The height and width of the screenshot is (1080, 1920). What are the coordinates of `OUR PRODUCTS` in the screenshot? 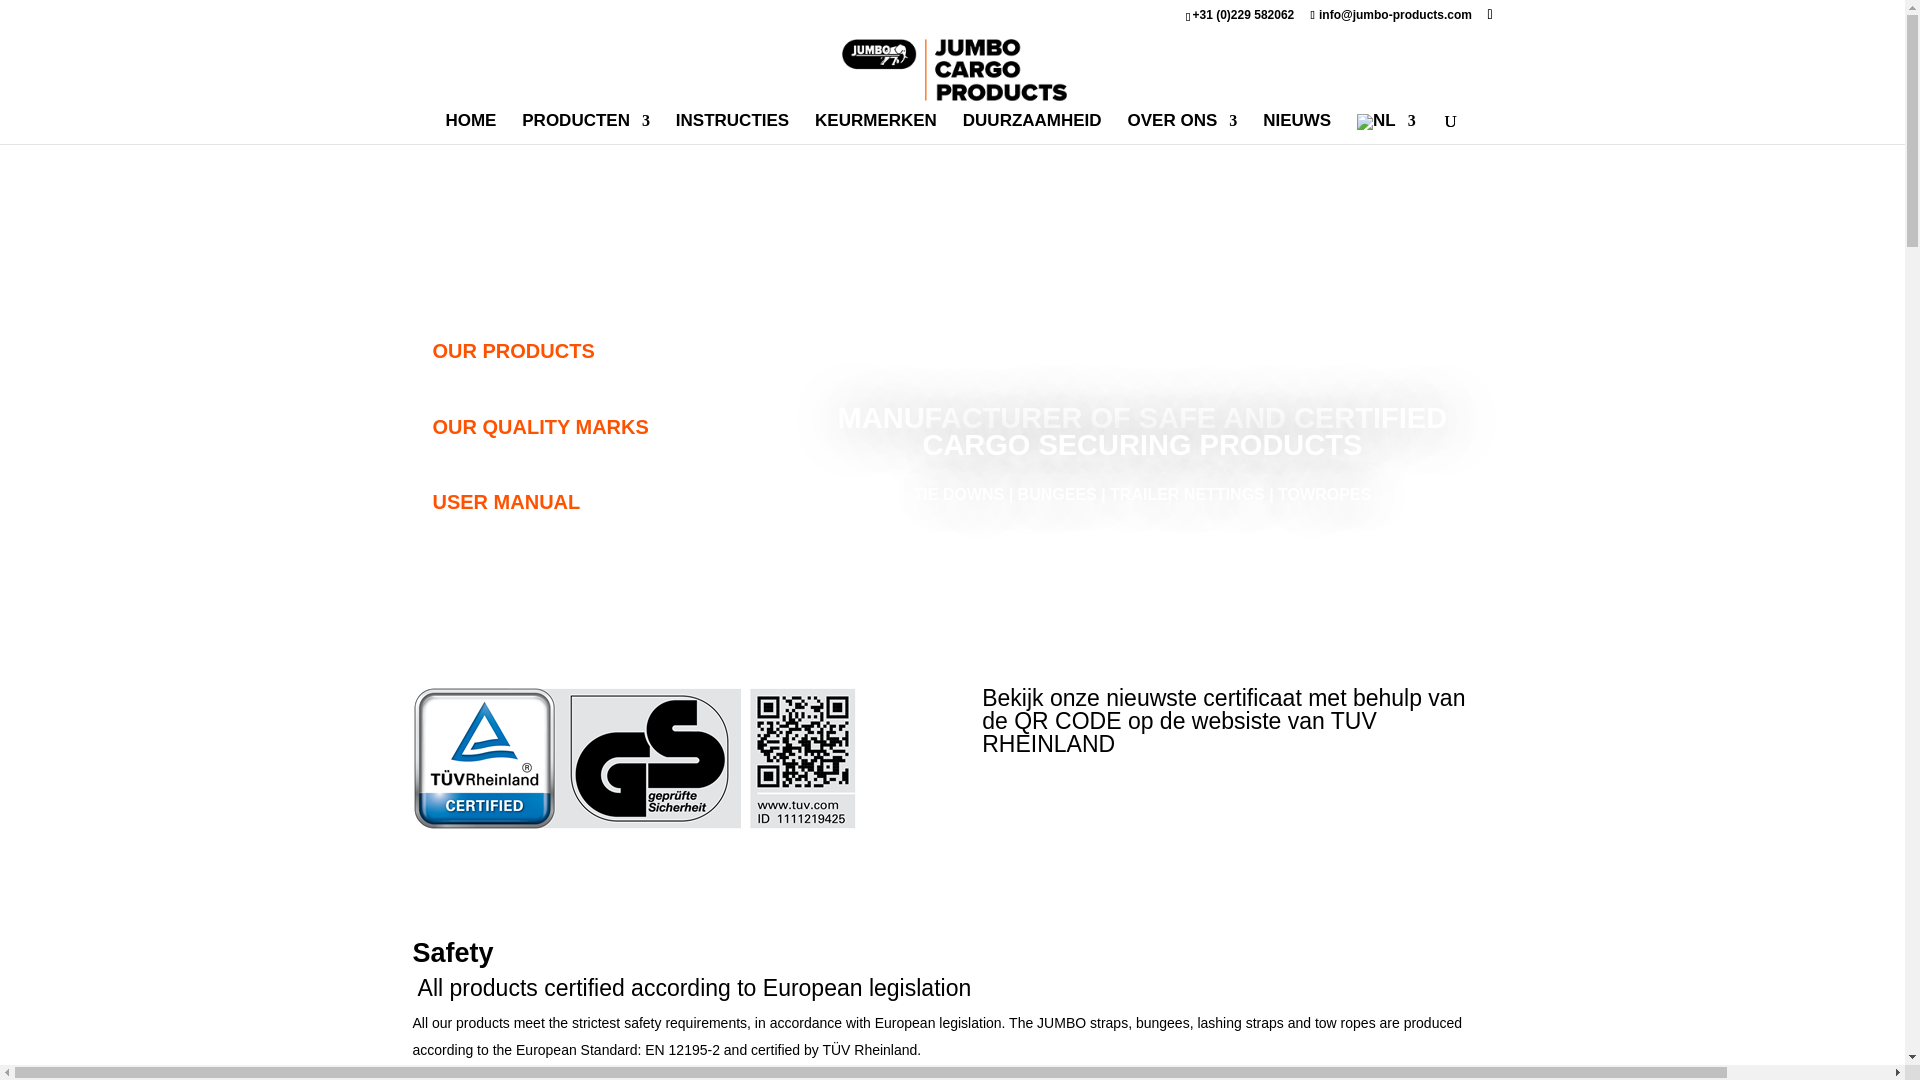 It's located at (572, 350).